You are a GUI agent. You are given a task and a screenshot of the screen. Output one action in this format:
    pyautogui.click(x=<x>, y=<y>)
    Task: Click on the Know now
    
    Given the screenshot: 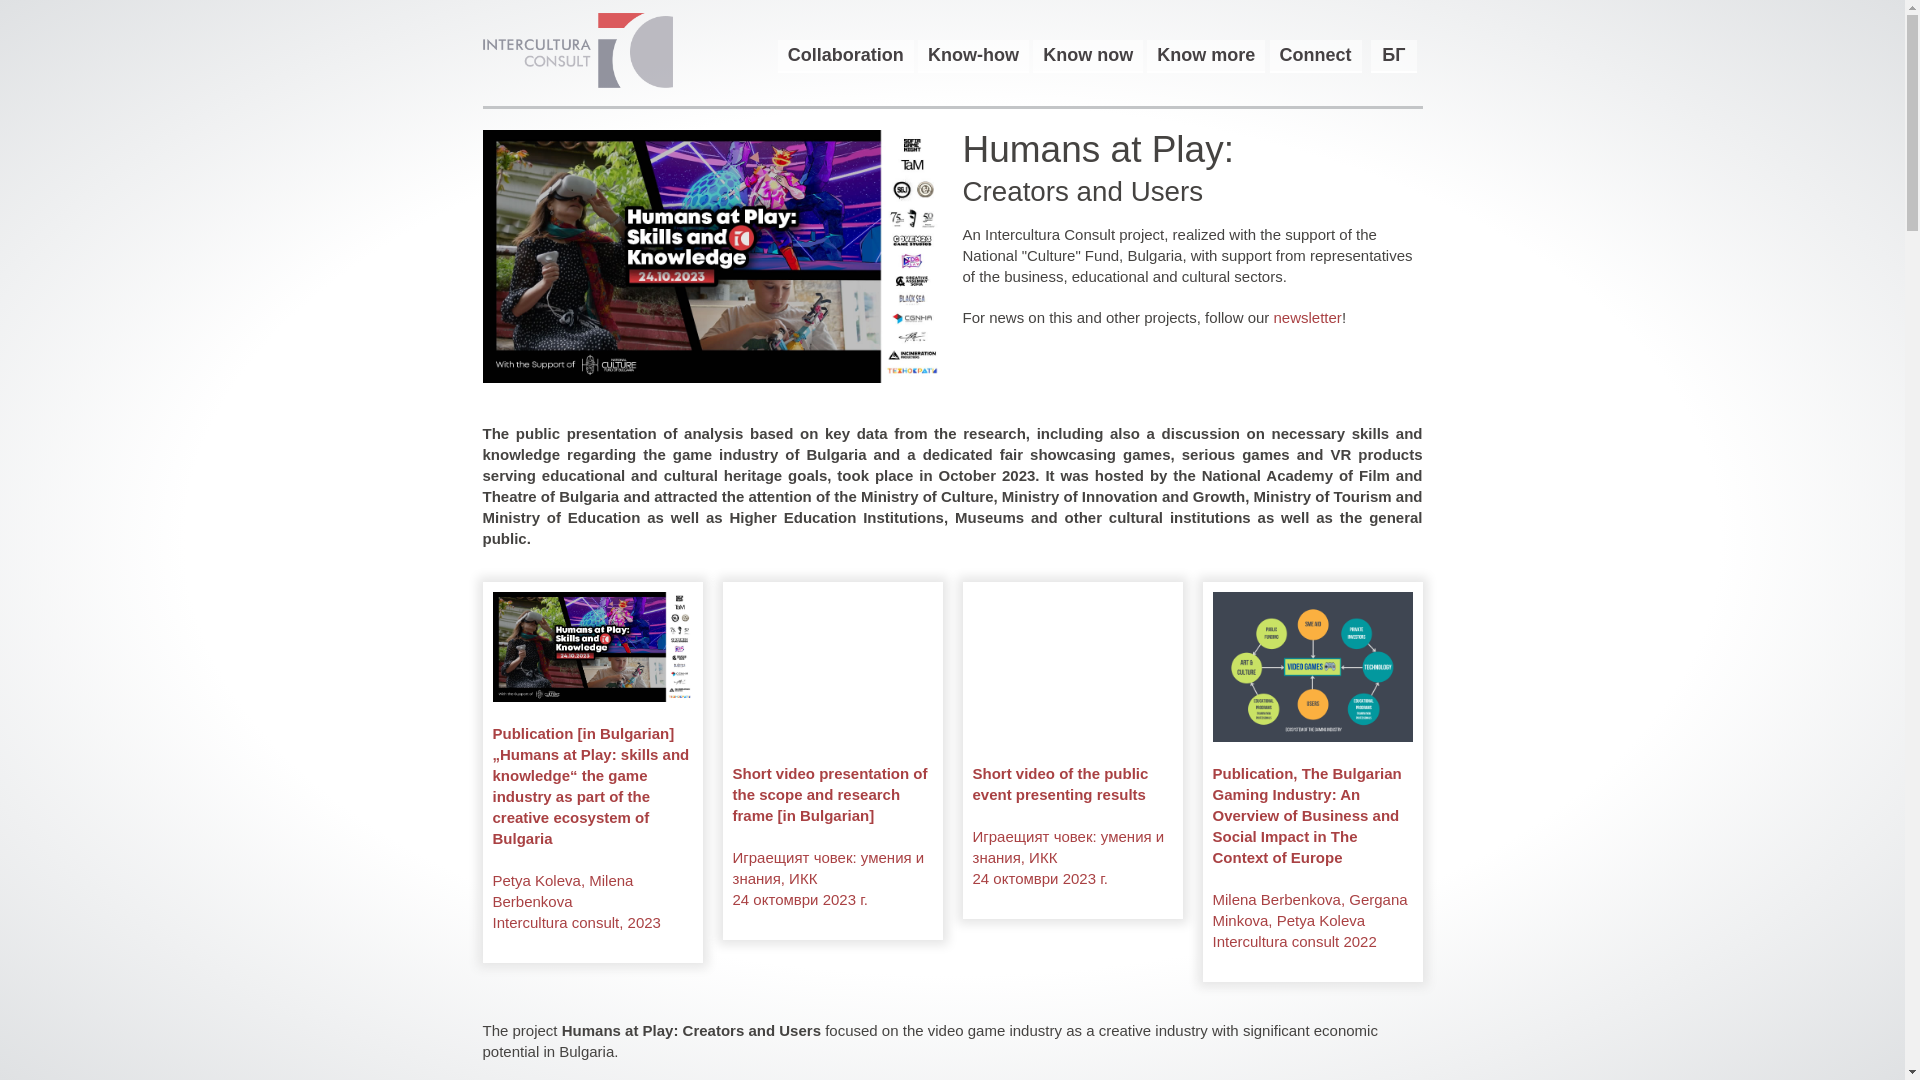 What is the action you would take?
    pyautogui.click(x=1087, y=55)
    